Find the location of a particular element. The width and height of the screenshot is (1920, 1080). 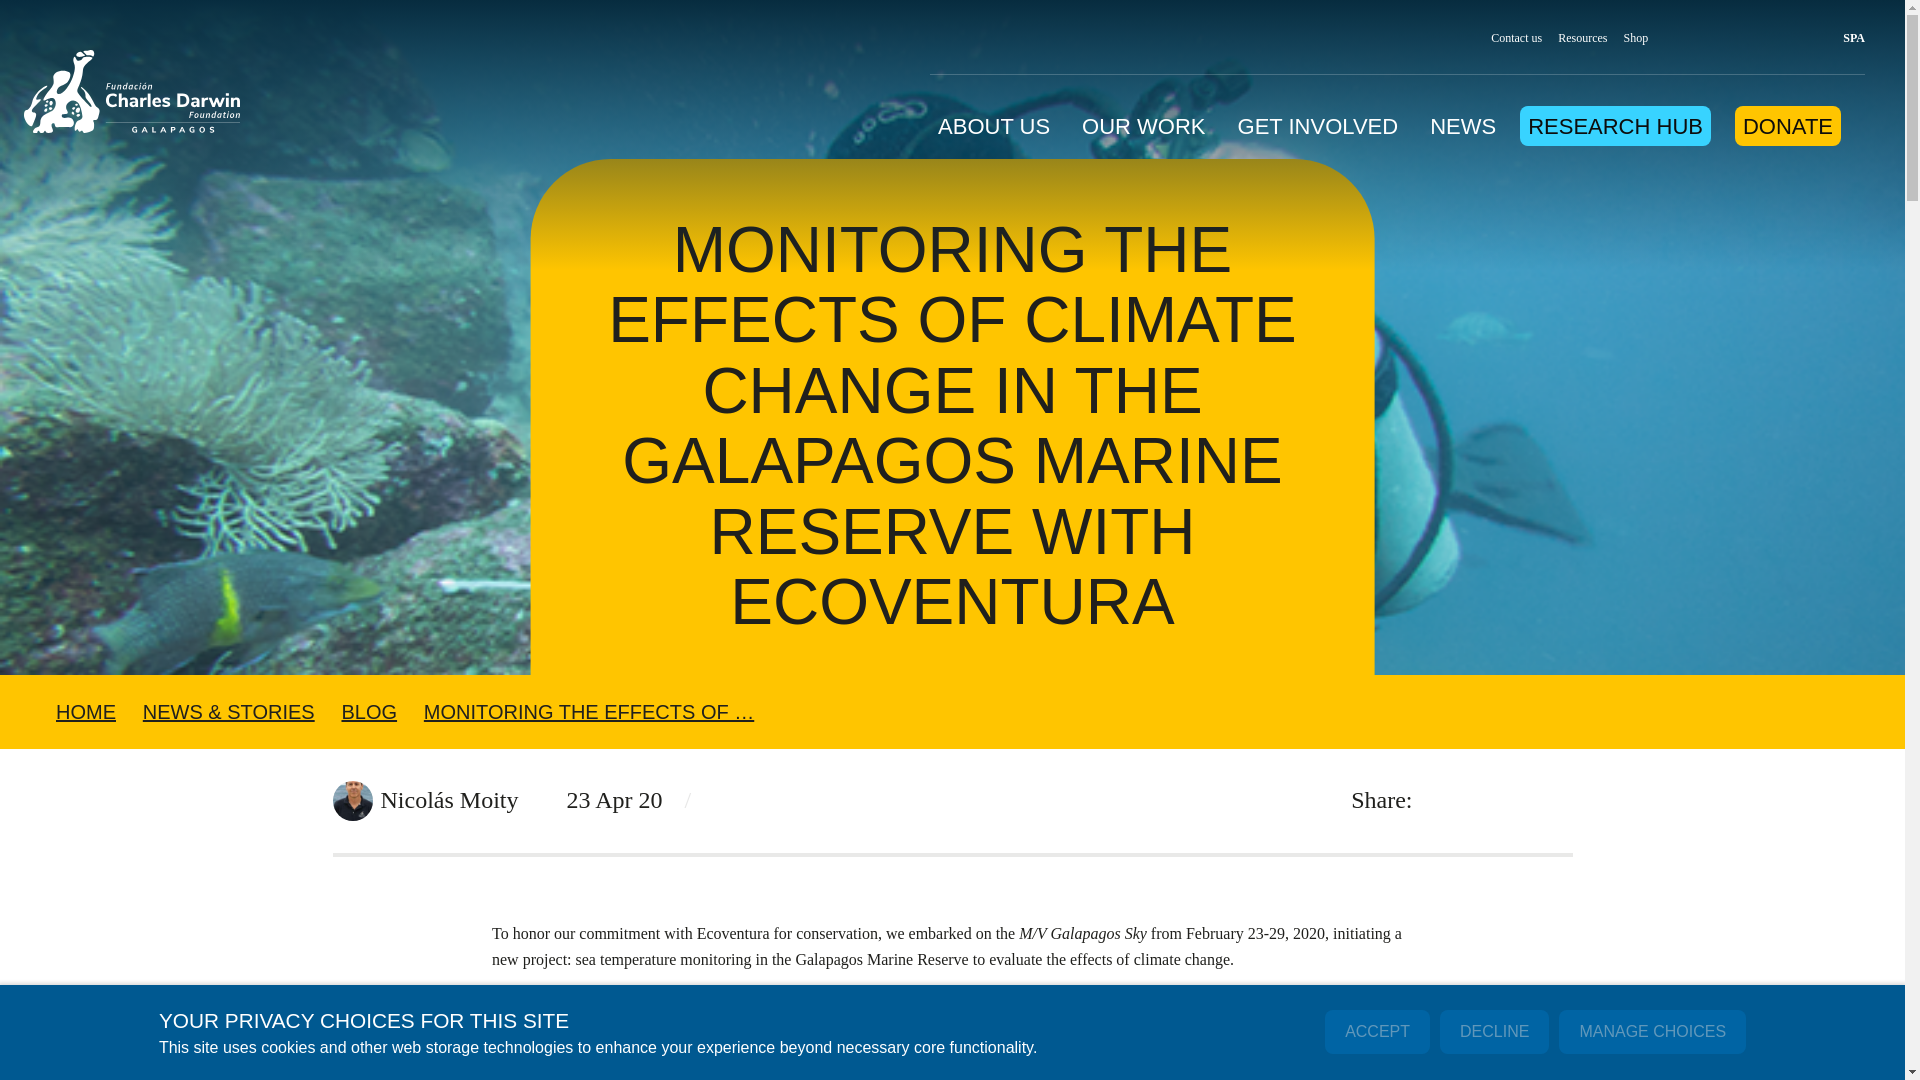

Resources is located at coordinates (1582, 38).